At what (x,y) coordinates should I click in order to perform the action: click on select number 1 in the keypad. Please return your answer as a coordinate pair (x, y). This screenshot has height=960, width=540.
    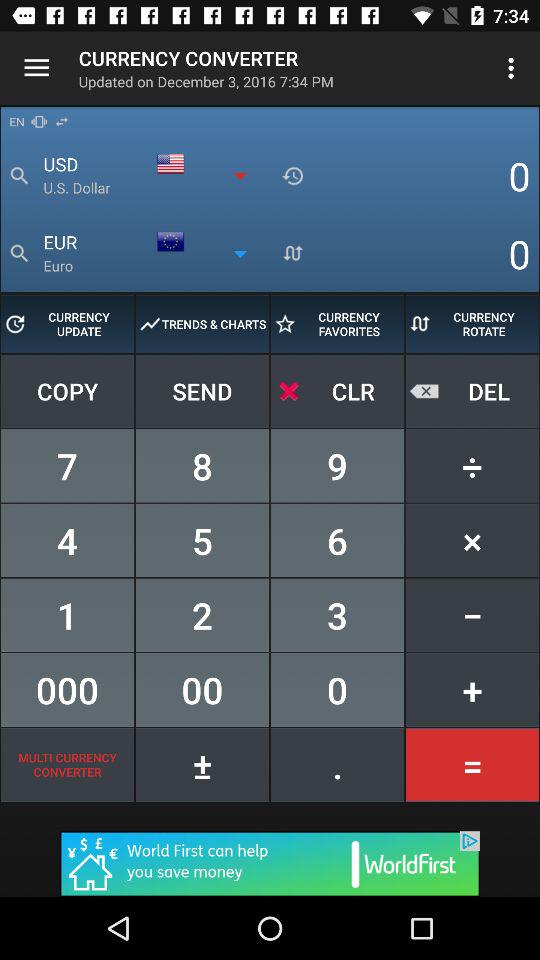
    Looking at the image, I should click on (67, 614).